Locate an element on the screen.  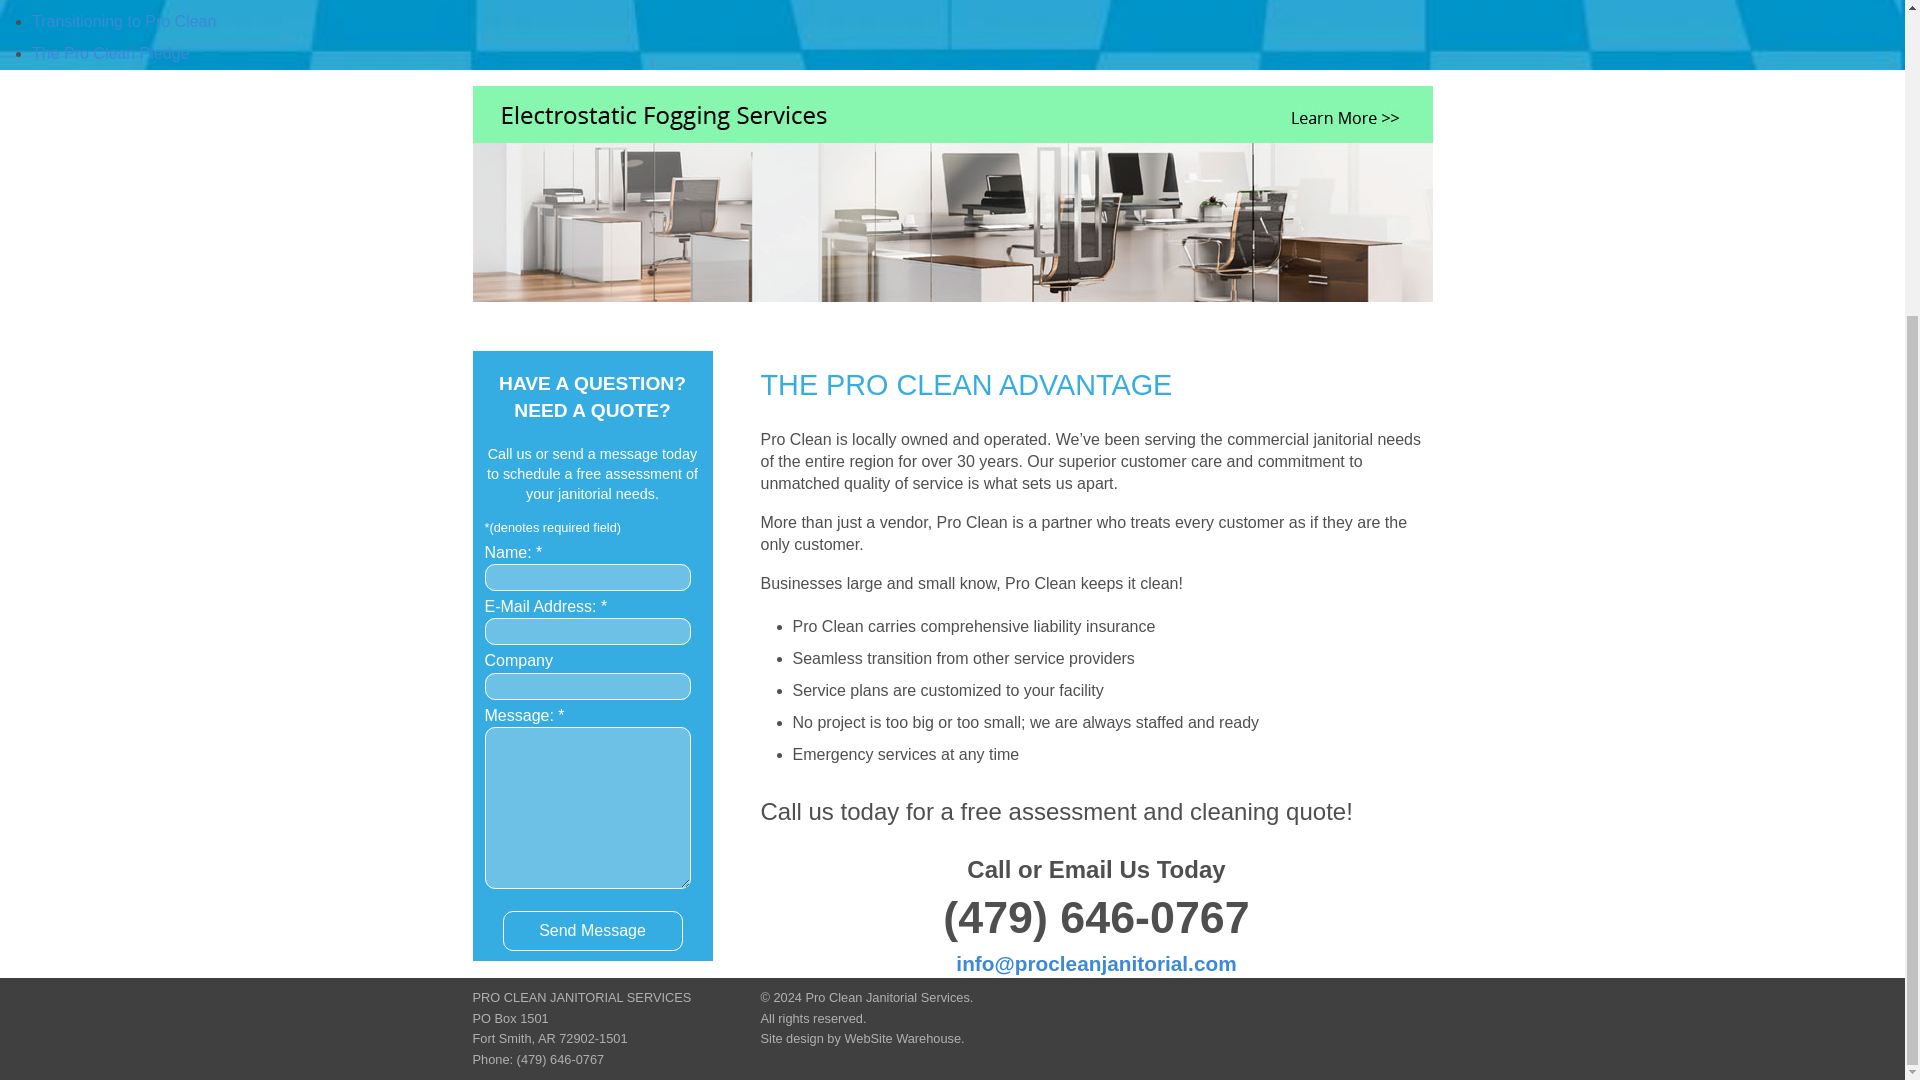
Send Message is located at coordinates (591, 931).